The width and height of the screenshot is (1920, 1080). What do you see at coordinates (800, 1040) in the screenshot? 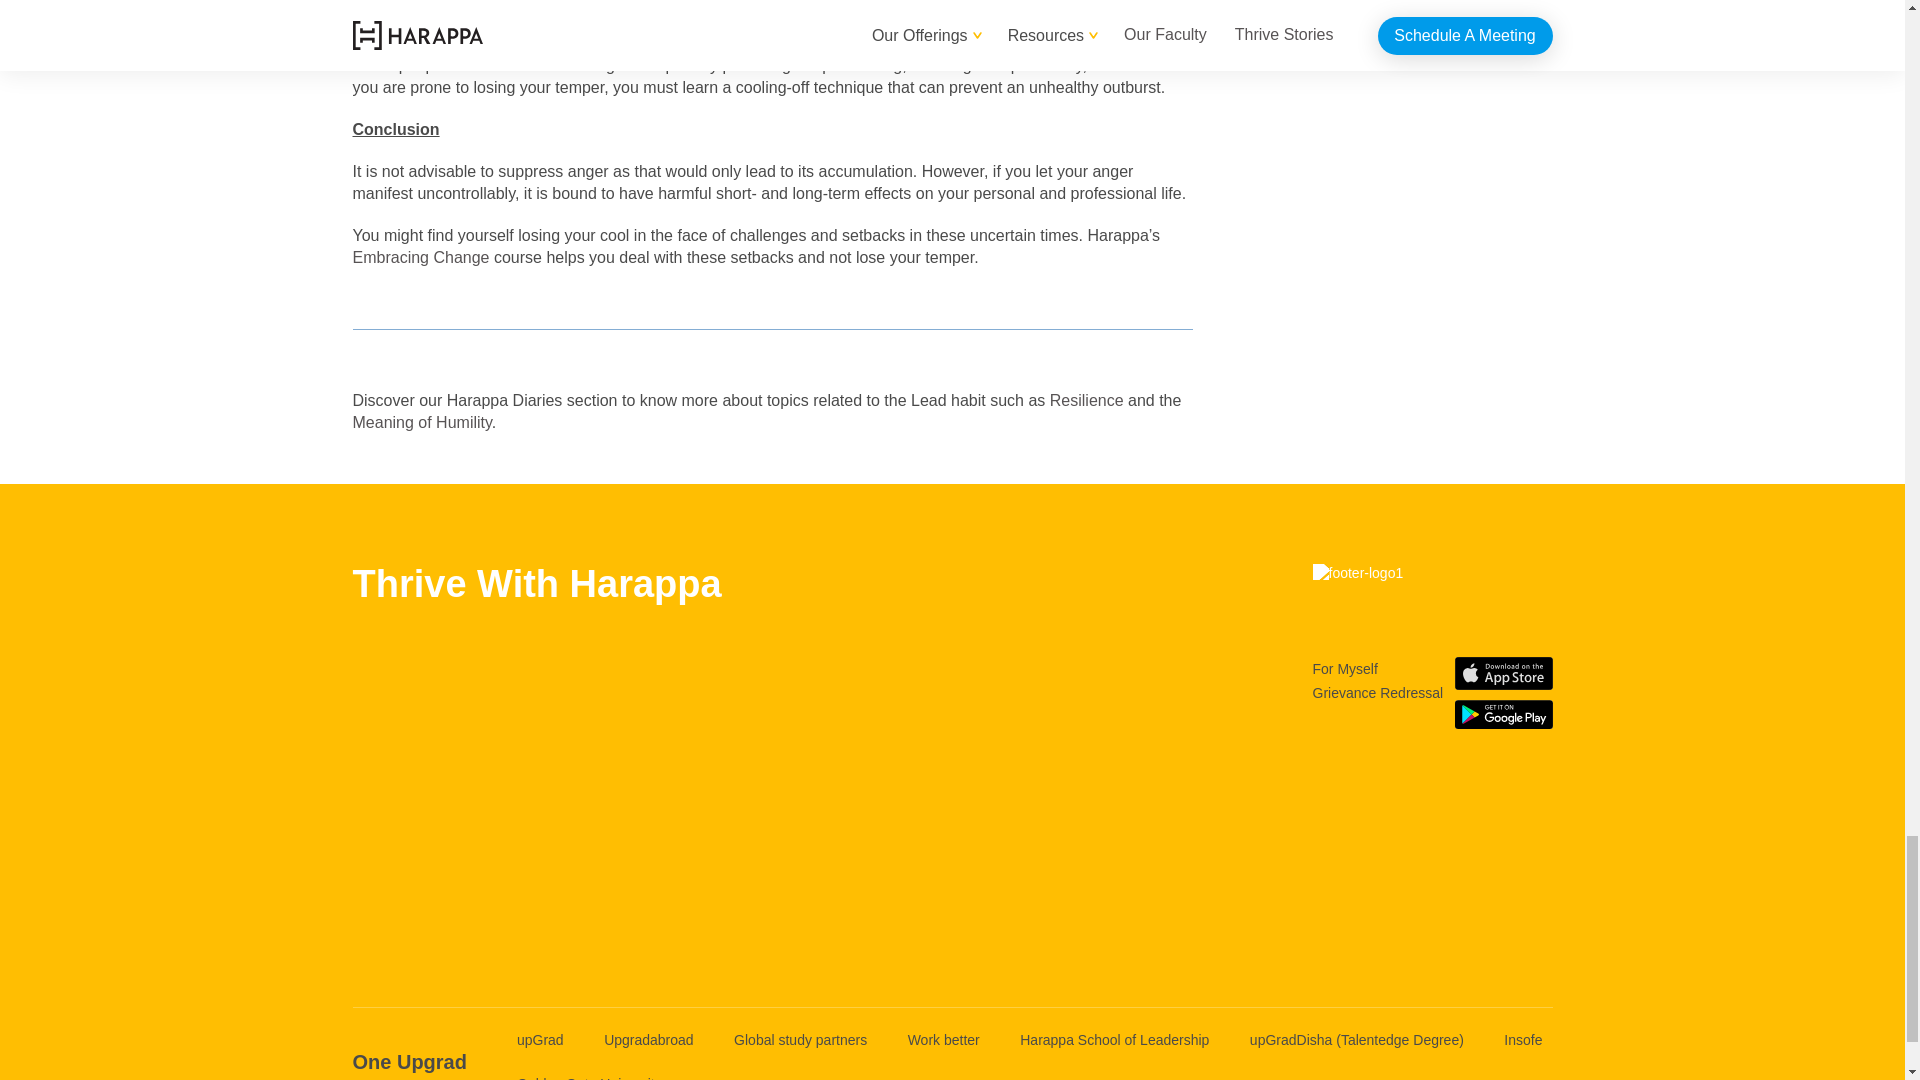
I see `Global study partners` at bounding box center [800, 1040].